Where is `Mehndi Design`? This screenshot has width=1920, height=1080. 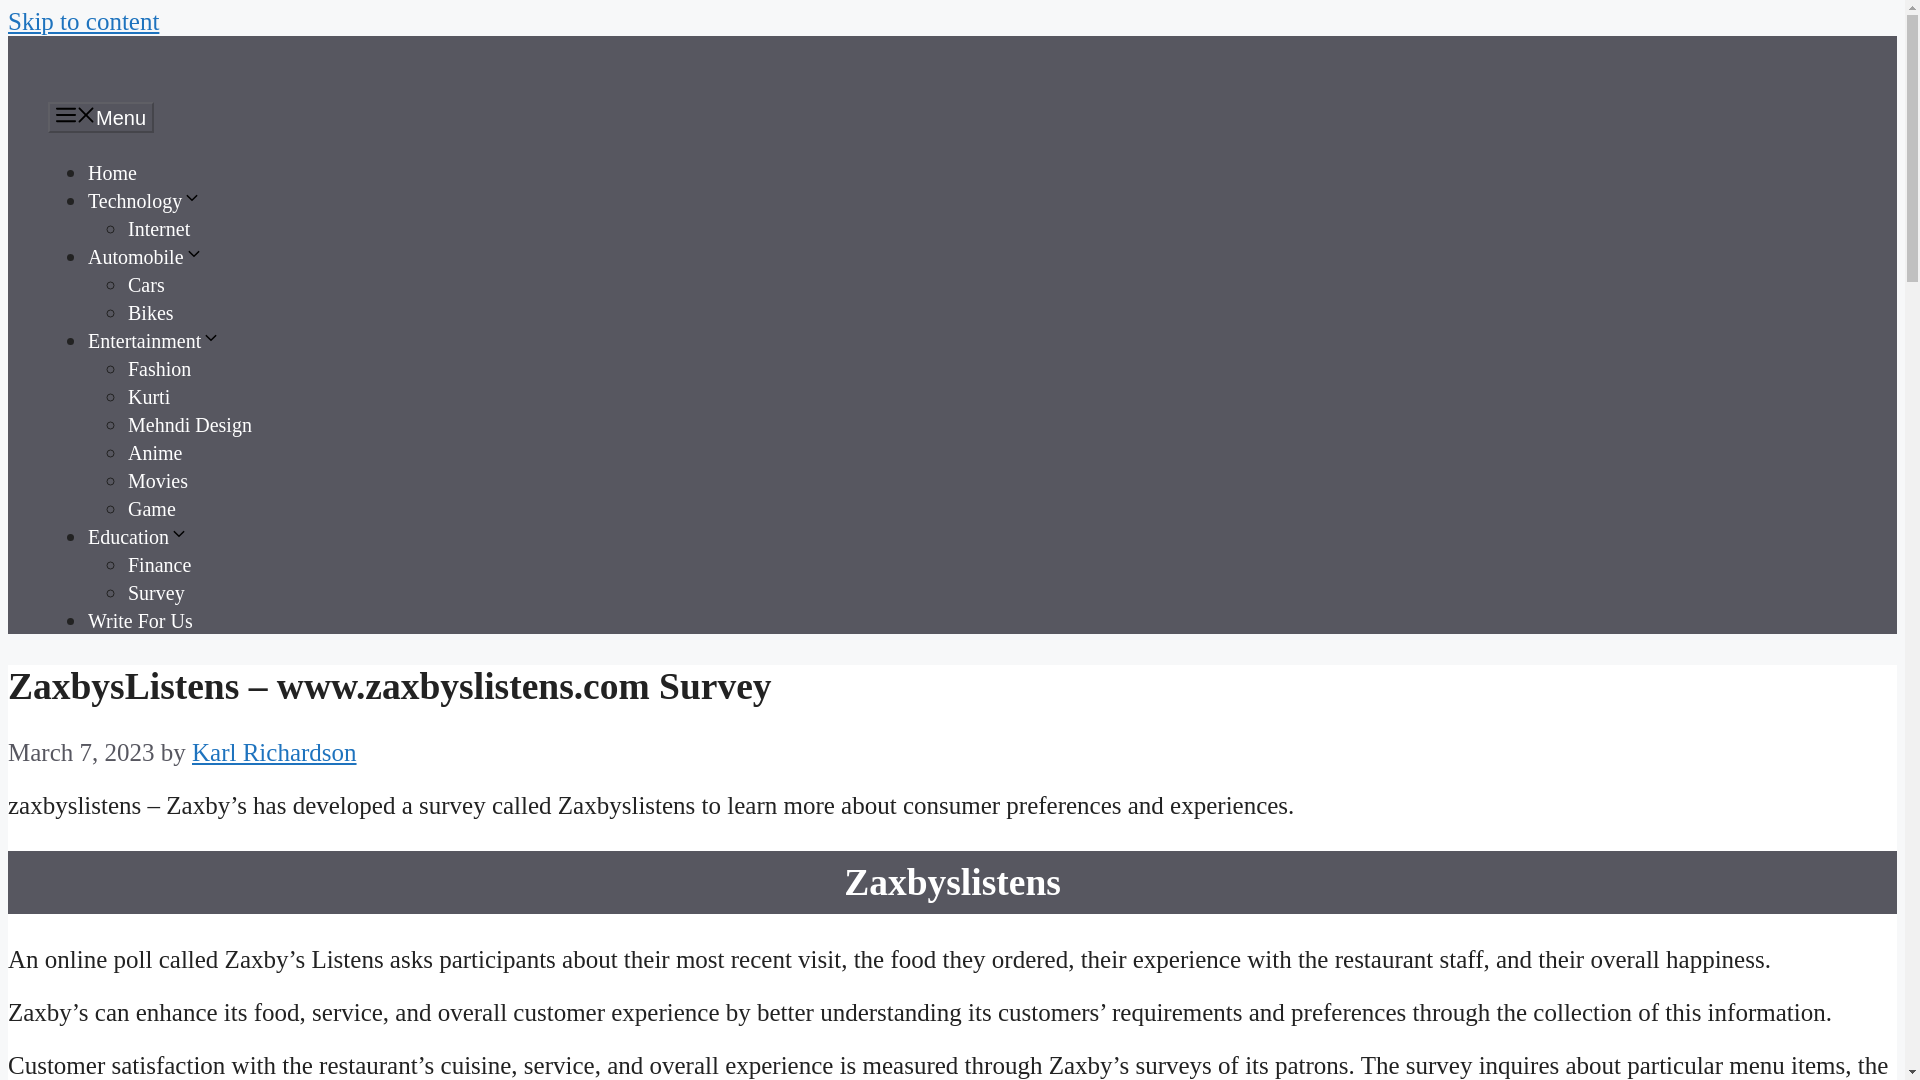 Mehndi Design is located at coordinates (190, 424).